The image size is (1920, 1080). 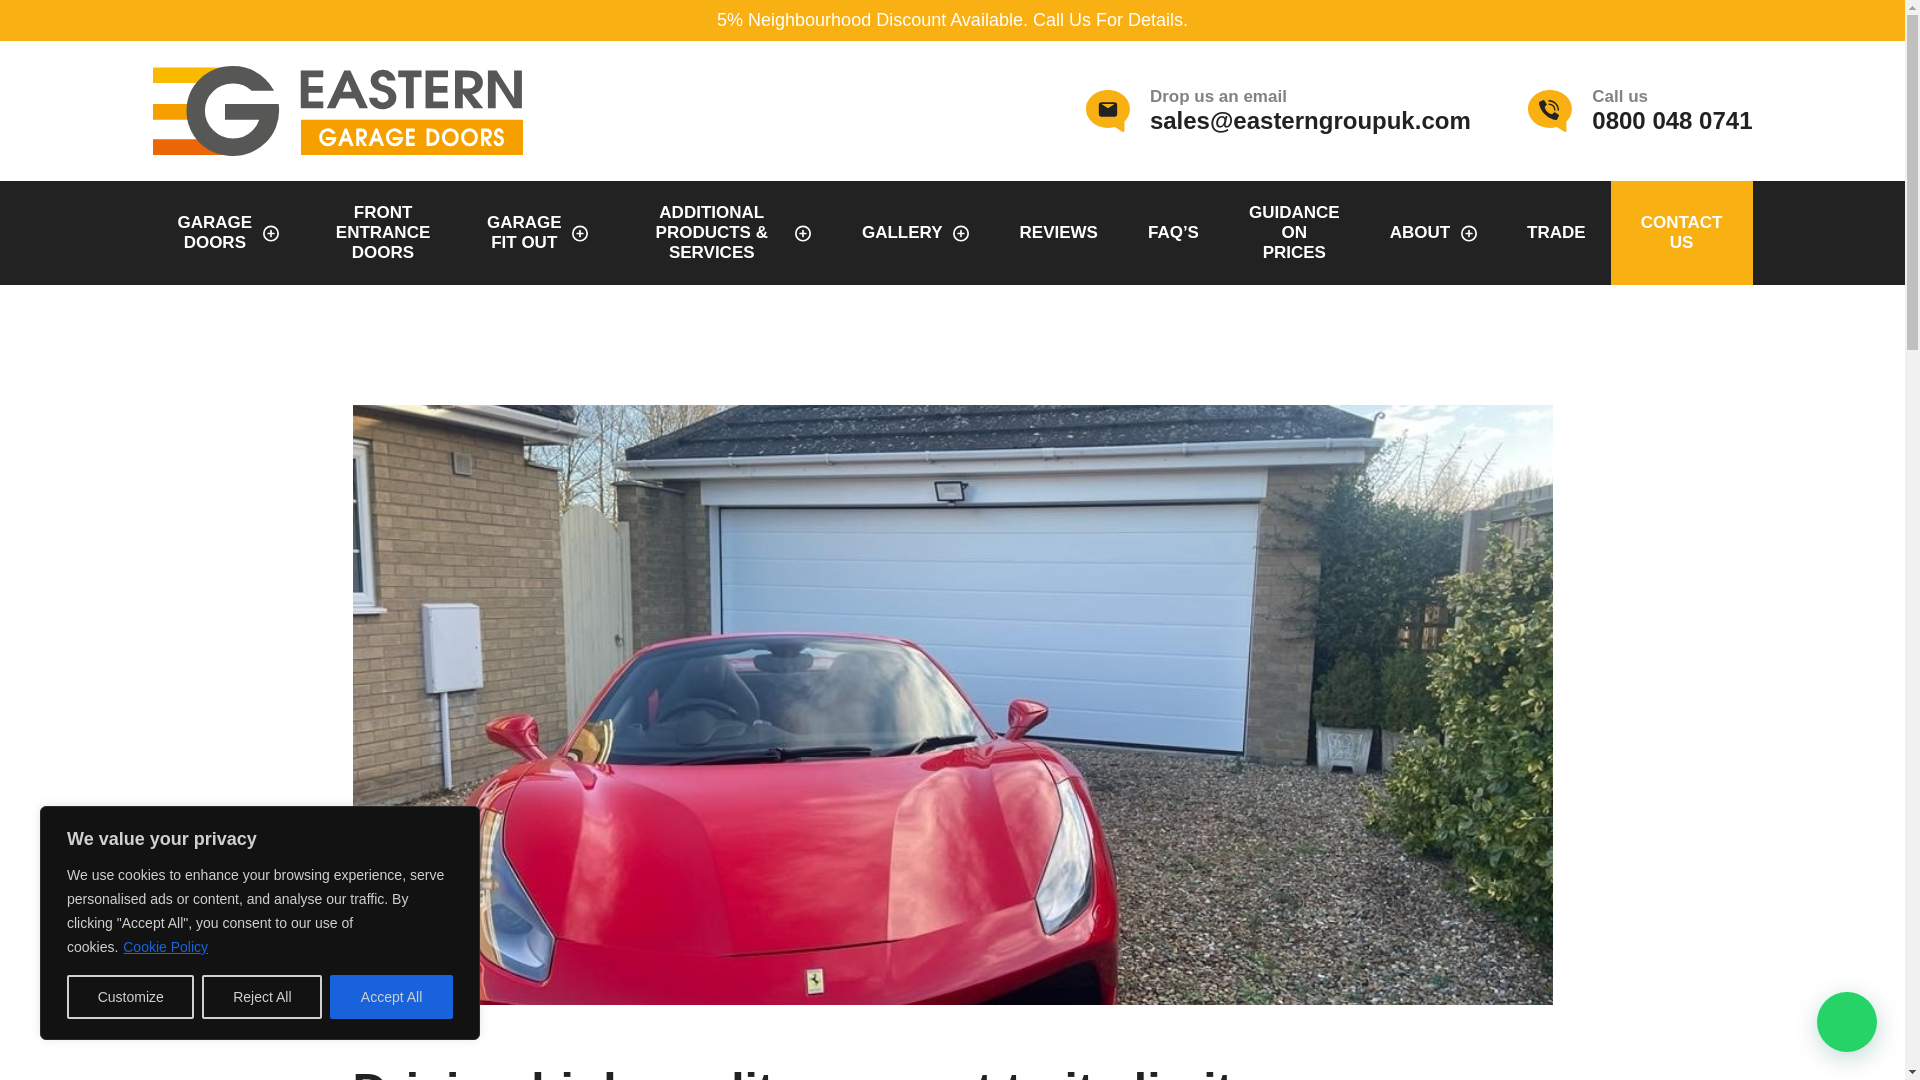 What do you see at coordinates (262, 997) in the screenshot?
I see `Reject All` at bounding box center [262, 997].